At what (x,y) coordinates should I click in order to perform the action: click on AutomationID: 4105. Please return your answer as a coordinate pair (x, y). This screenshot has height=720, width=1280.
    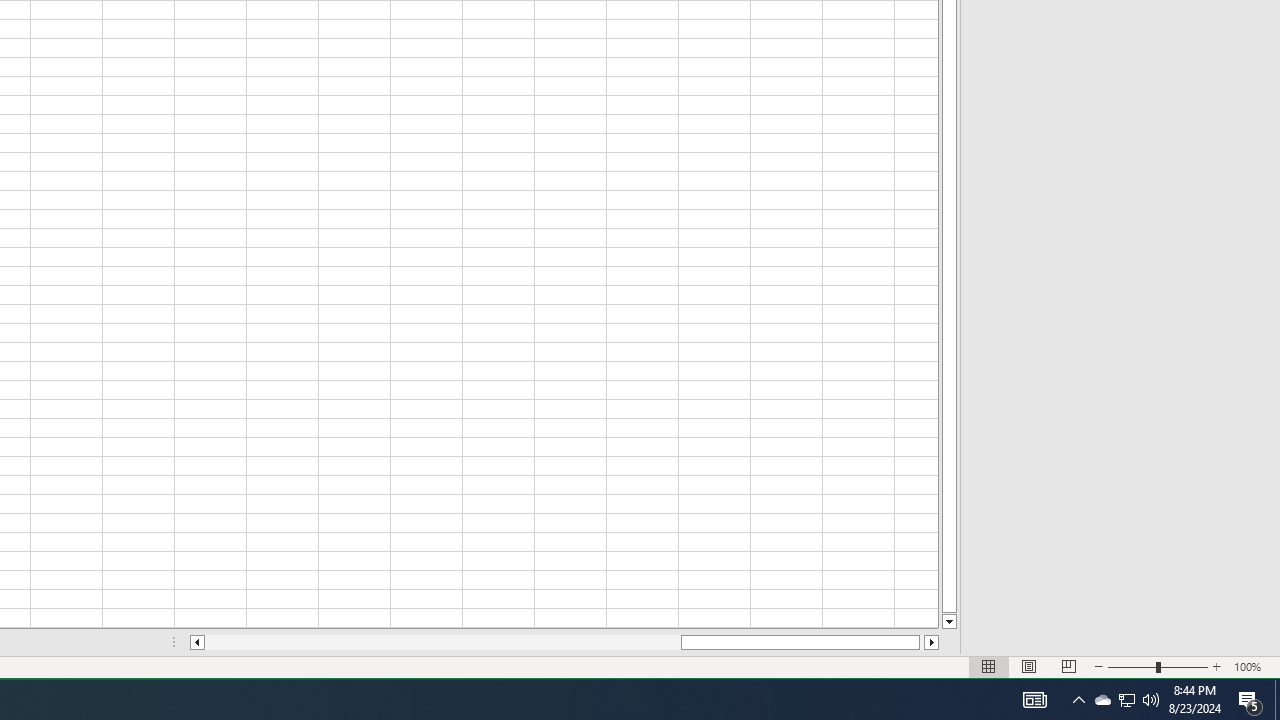
    Looking at the image, I should click on (1034, 700).